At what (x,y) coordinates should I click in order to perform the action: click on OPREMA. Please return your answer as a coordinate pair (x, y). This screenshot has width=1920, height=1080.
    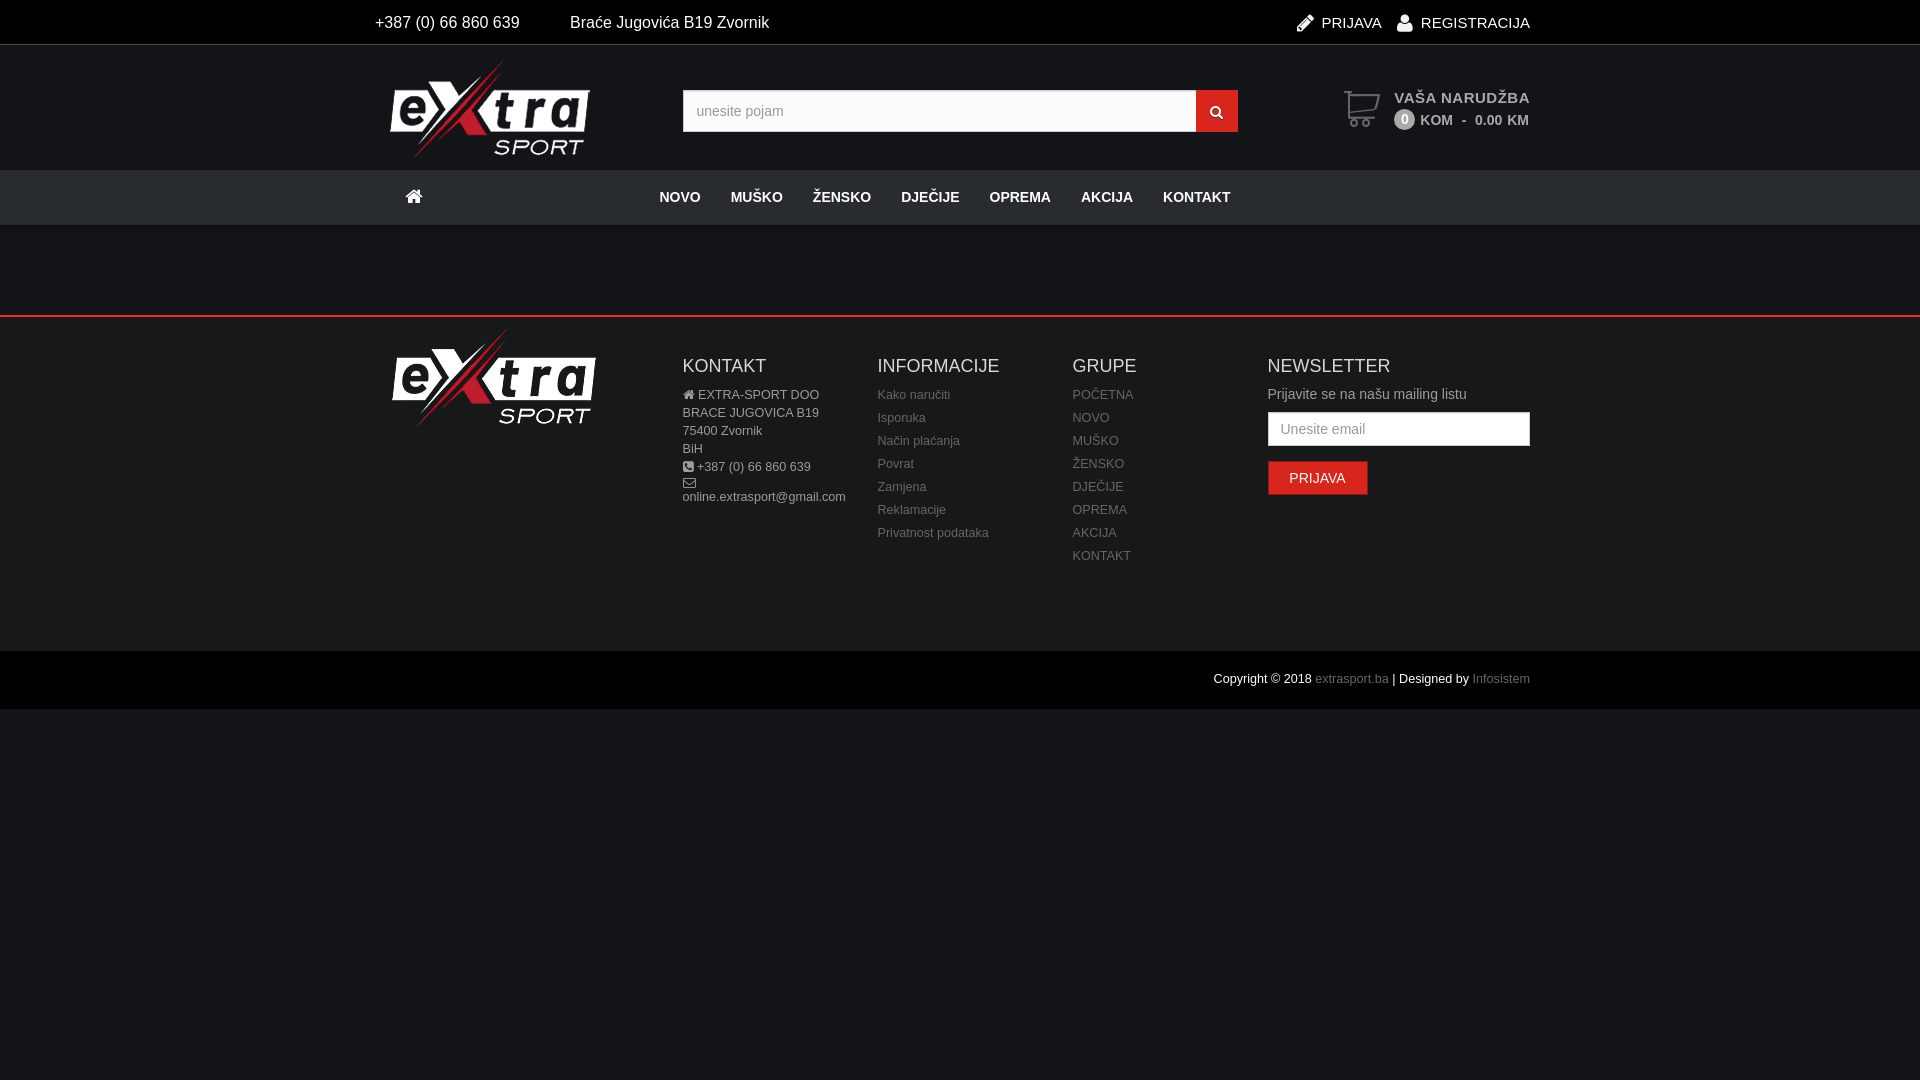
    Looking at the image, I should click on (1100, 510).